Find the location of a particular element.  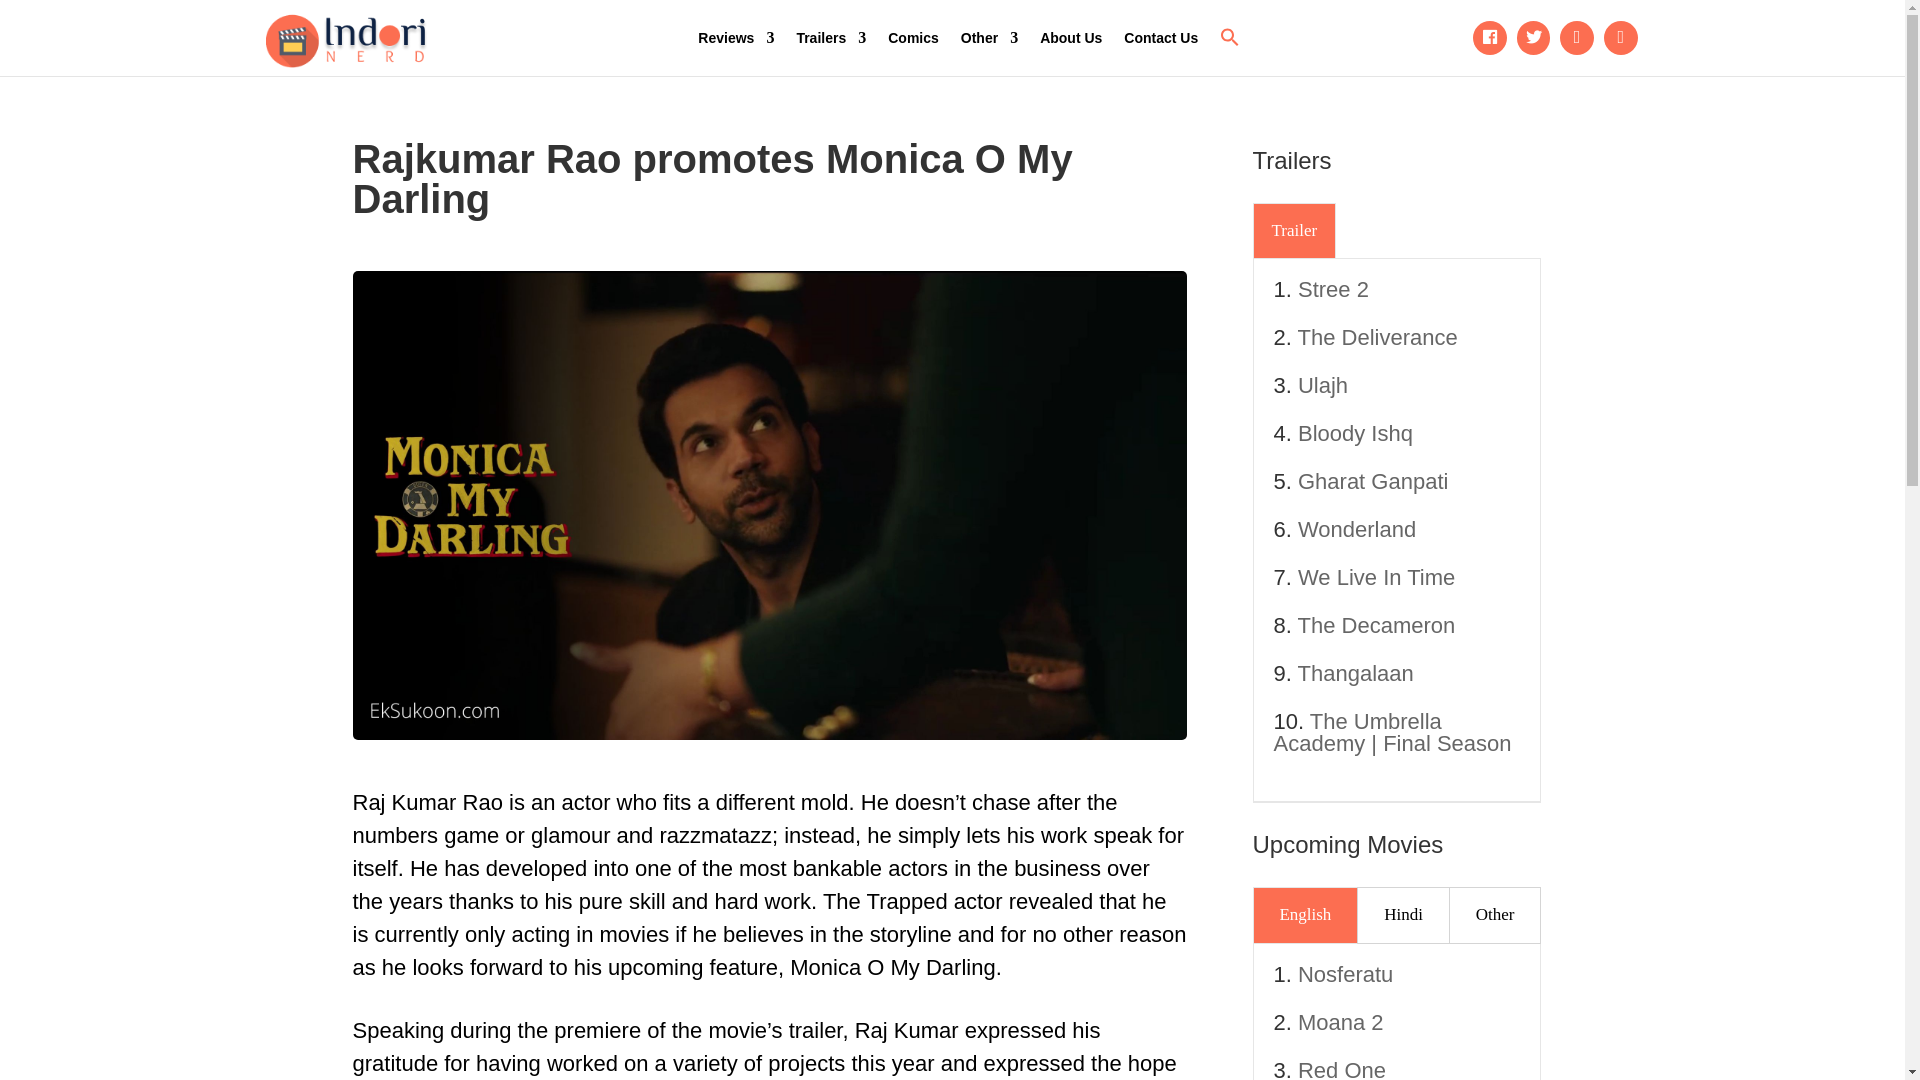

Rss is located at coordinates (1621, 38).